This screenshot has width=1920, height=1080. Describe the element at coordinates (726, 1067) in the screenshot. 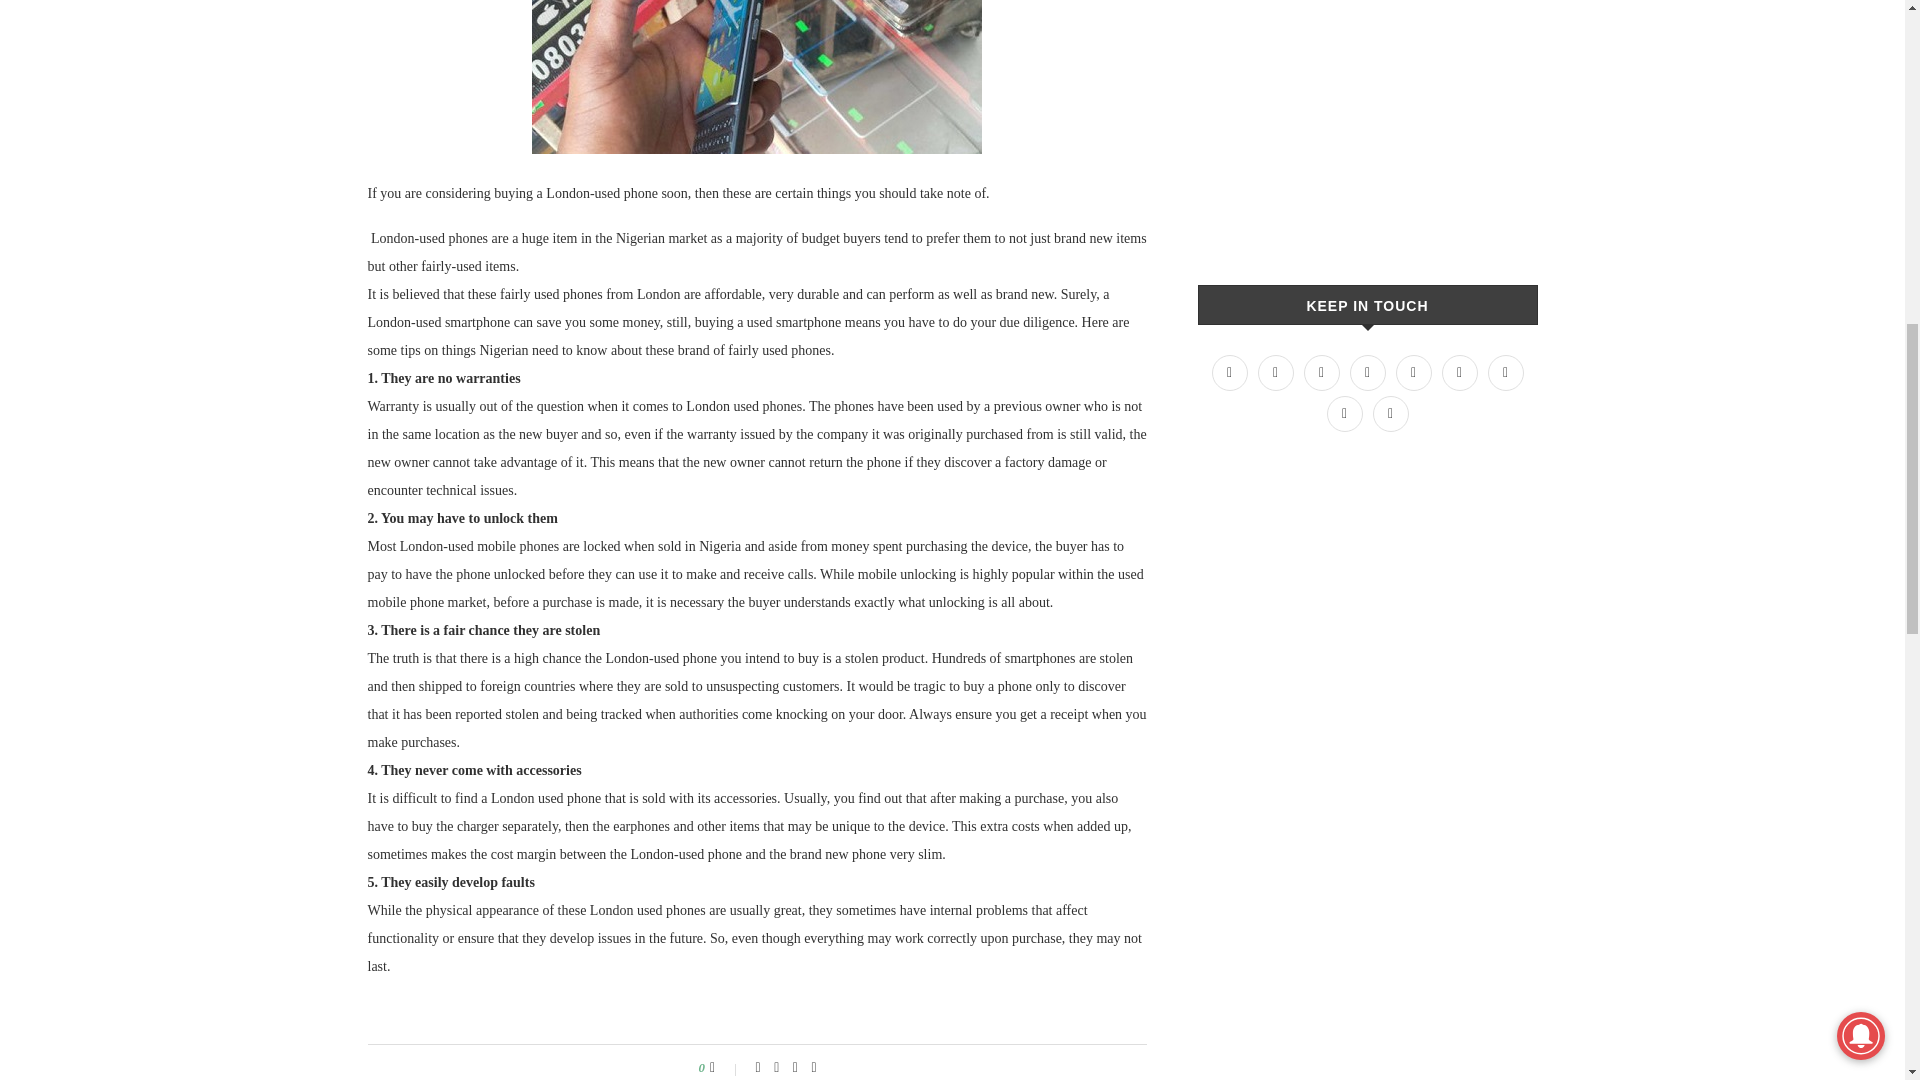

I see `Like` at that location.